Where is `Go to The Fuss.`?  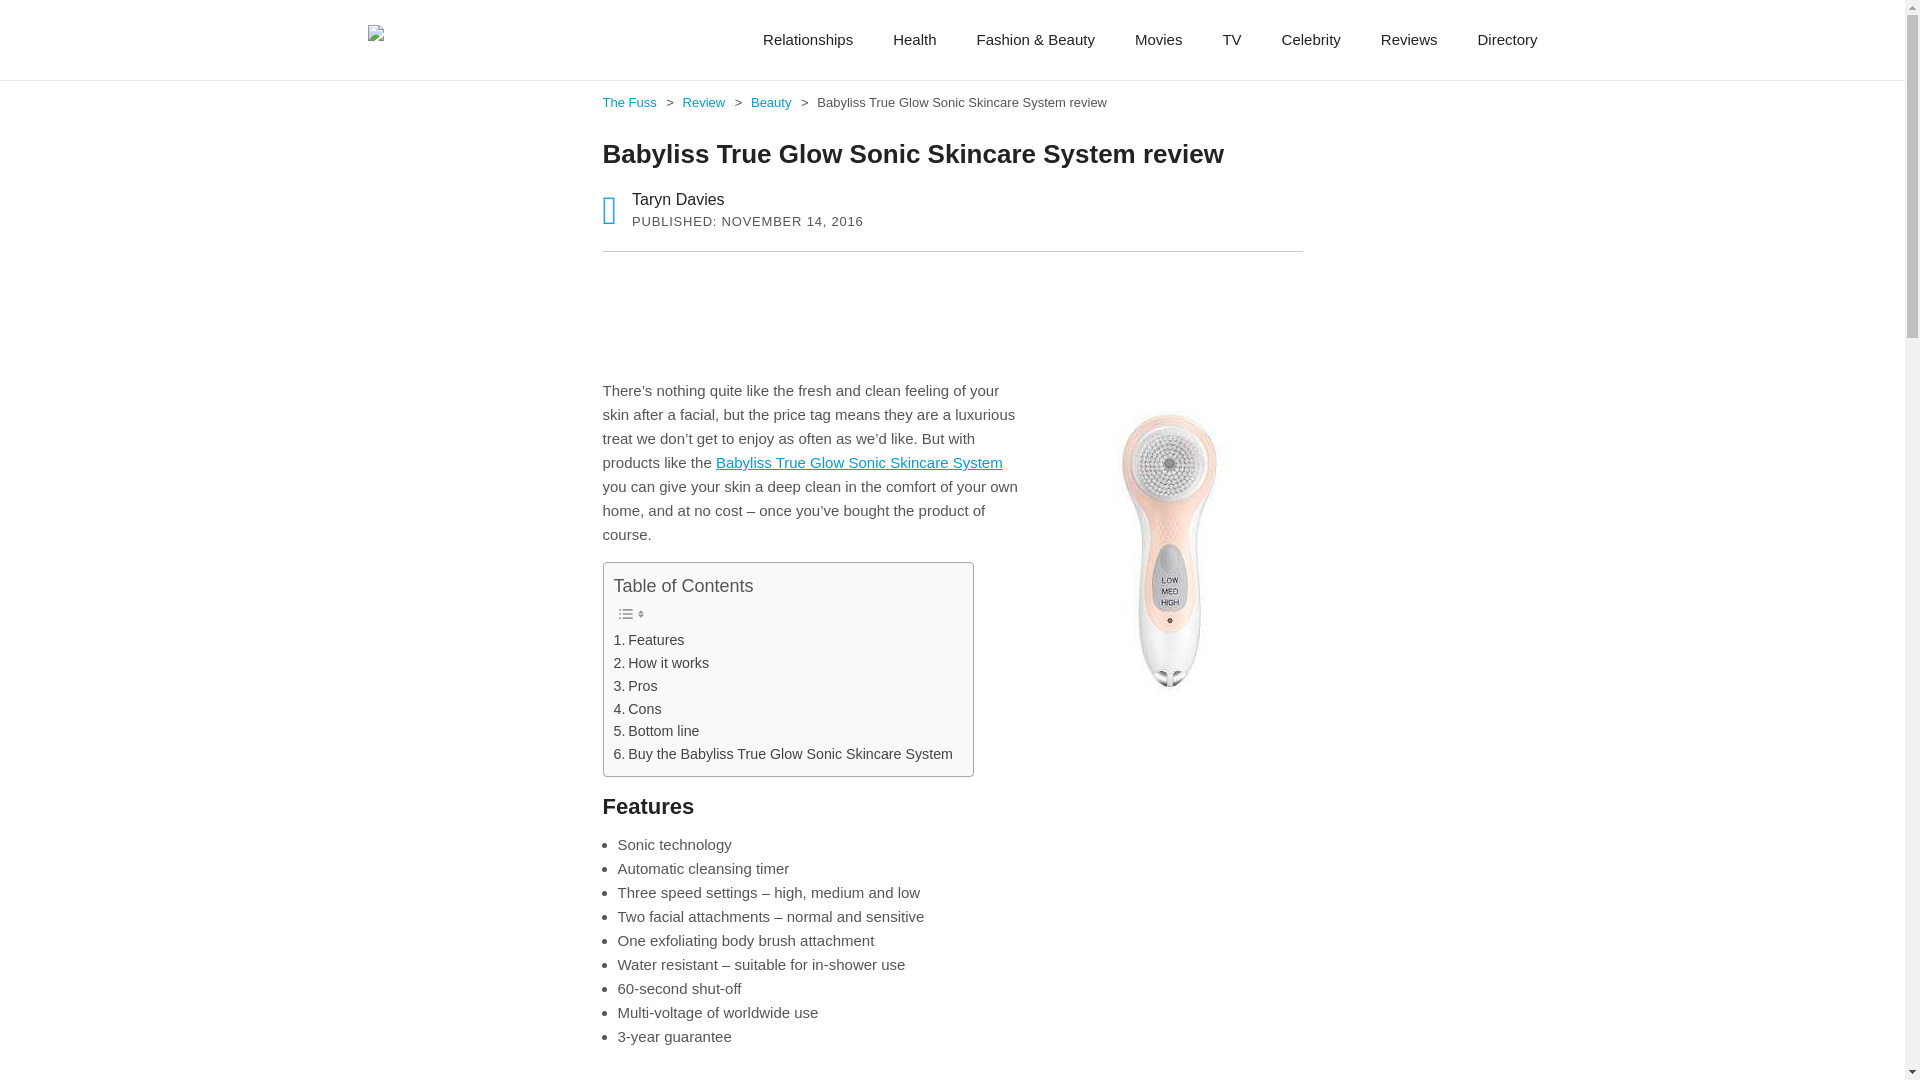
Go to The Fuss. is located at coordinates (630, 102).